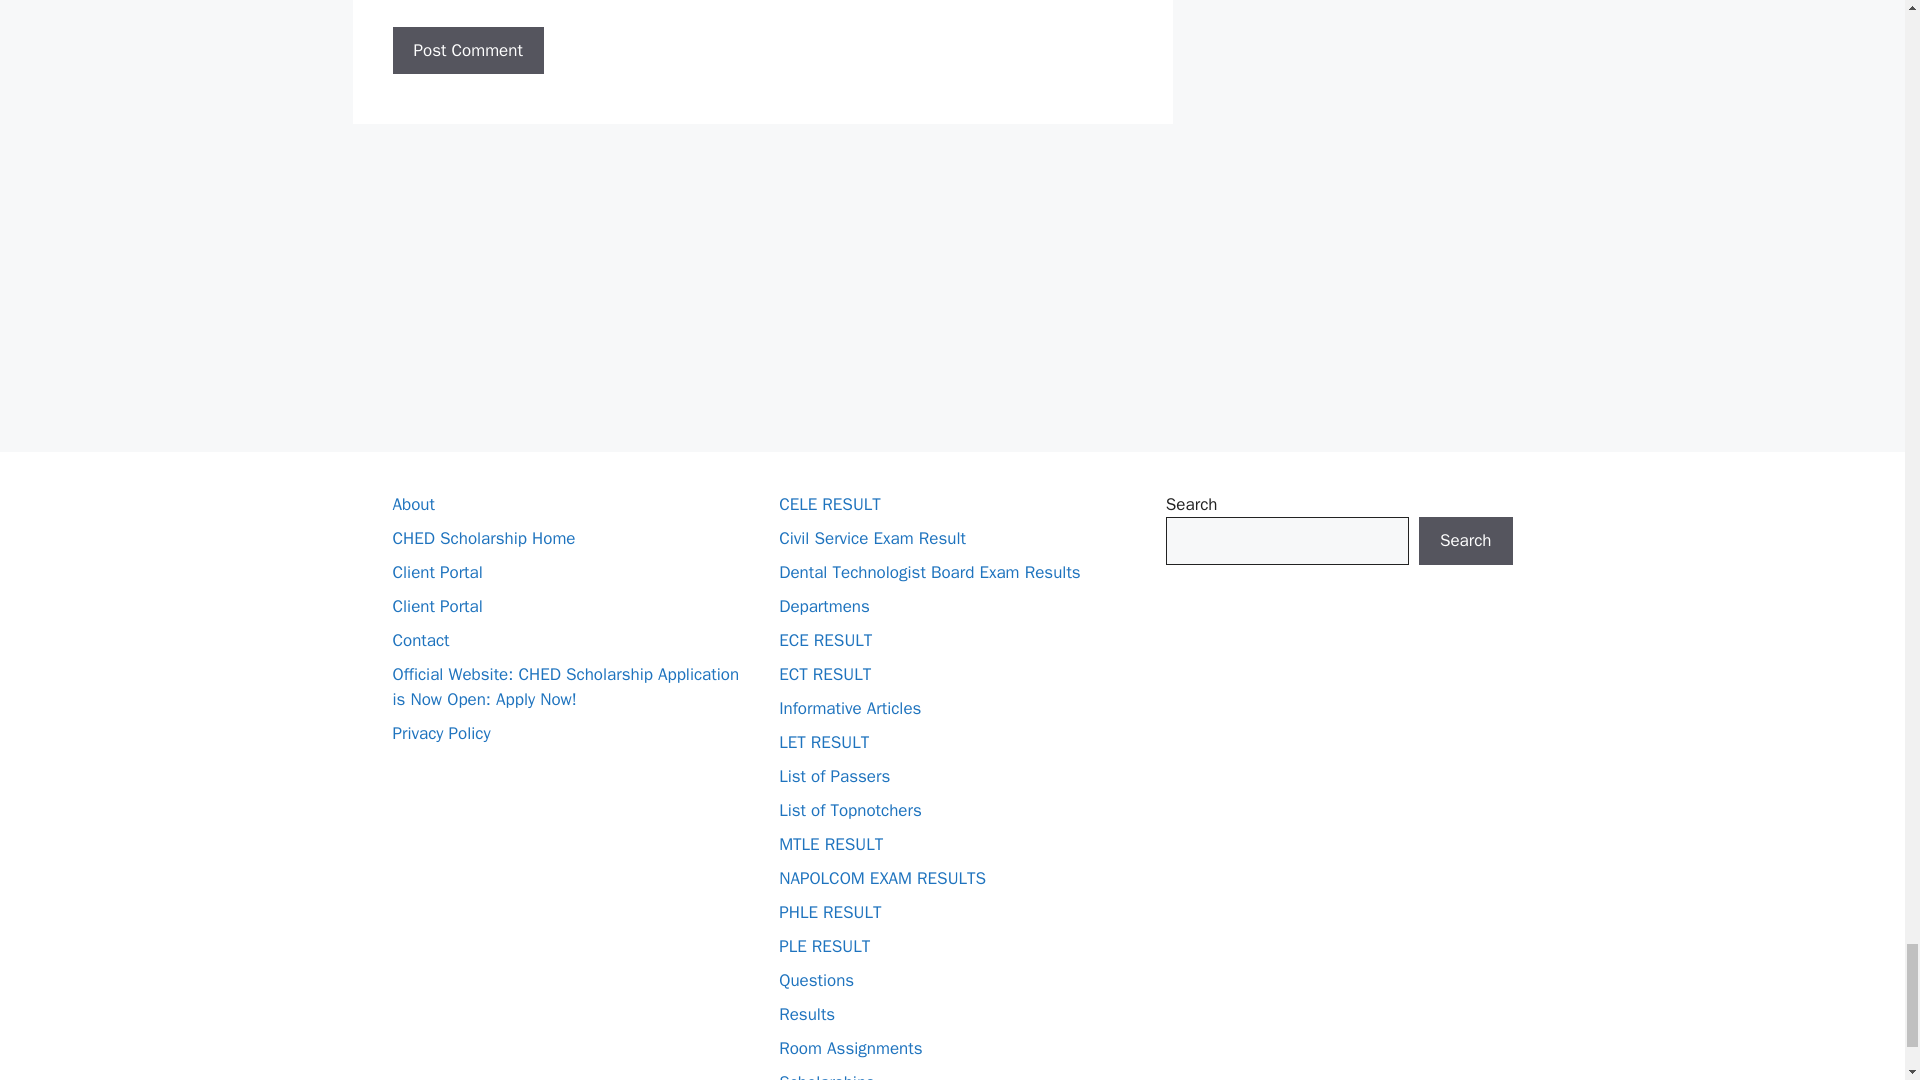 This screenshot has height=1080, width=1920. What do you see at coordinates (825, 674) in the screenshot?
I see `ECT RESULT` at bounding box center [825, 674].